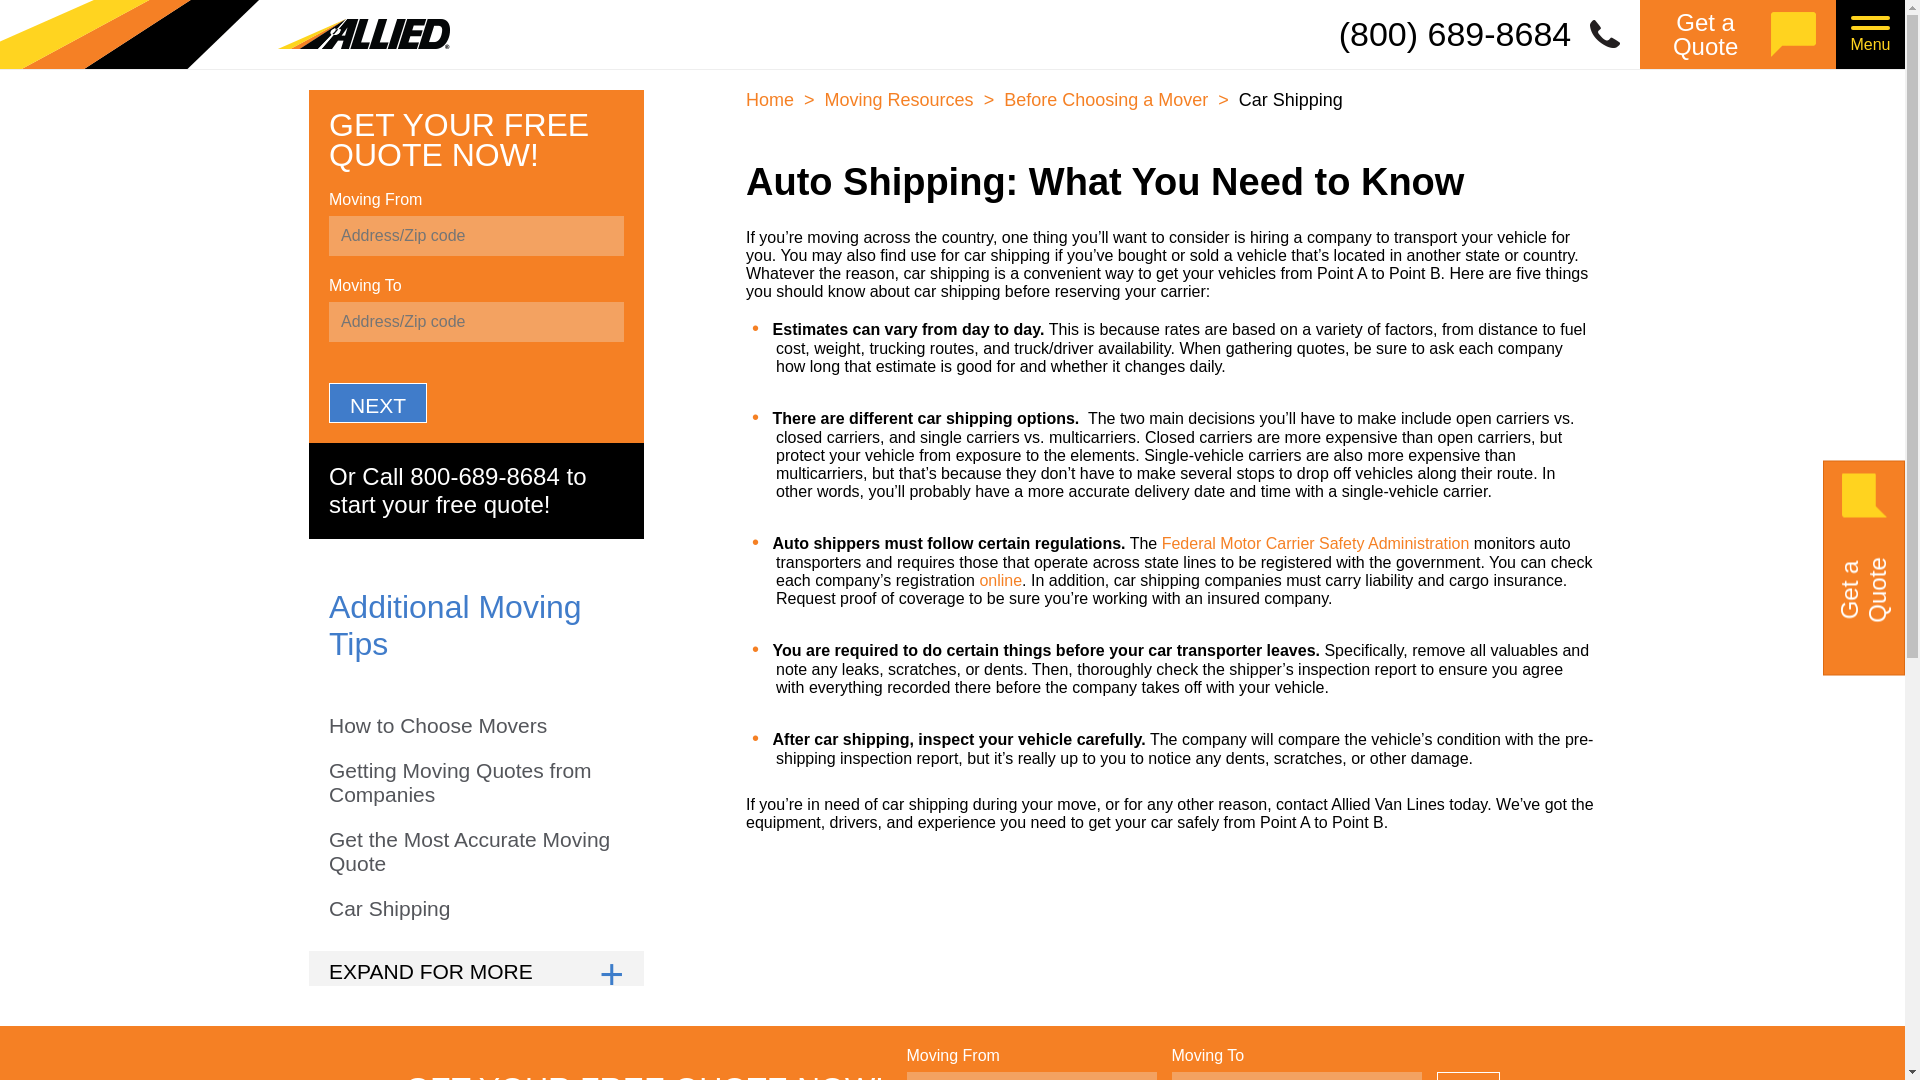  What do you see at coordinates (772, 100) in the screenshot?
I see `Home` at bounding box center [772, 100].